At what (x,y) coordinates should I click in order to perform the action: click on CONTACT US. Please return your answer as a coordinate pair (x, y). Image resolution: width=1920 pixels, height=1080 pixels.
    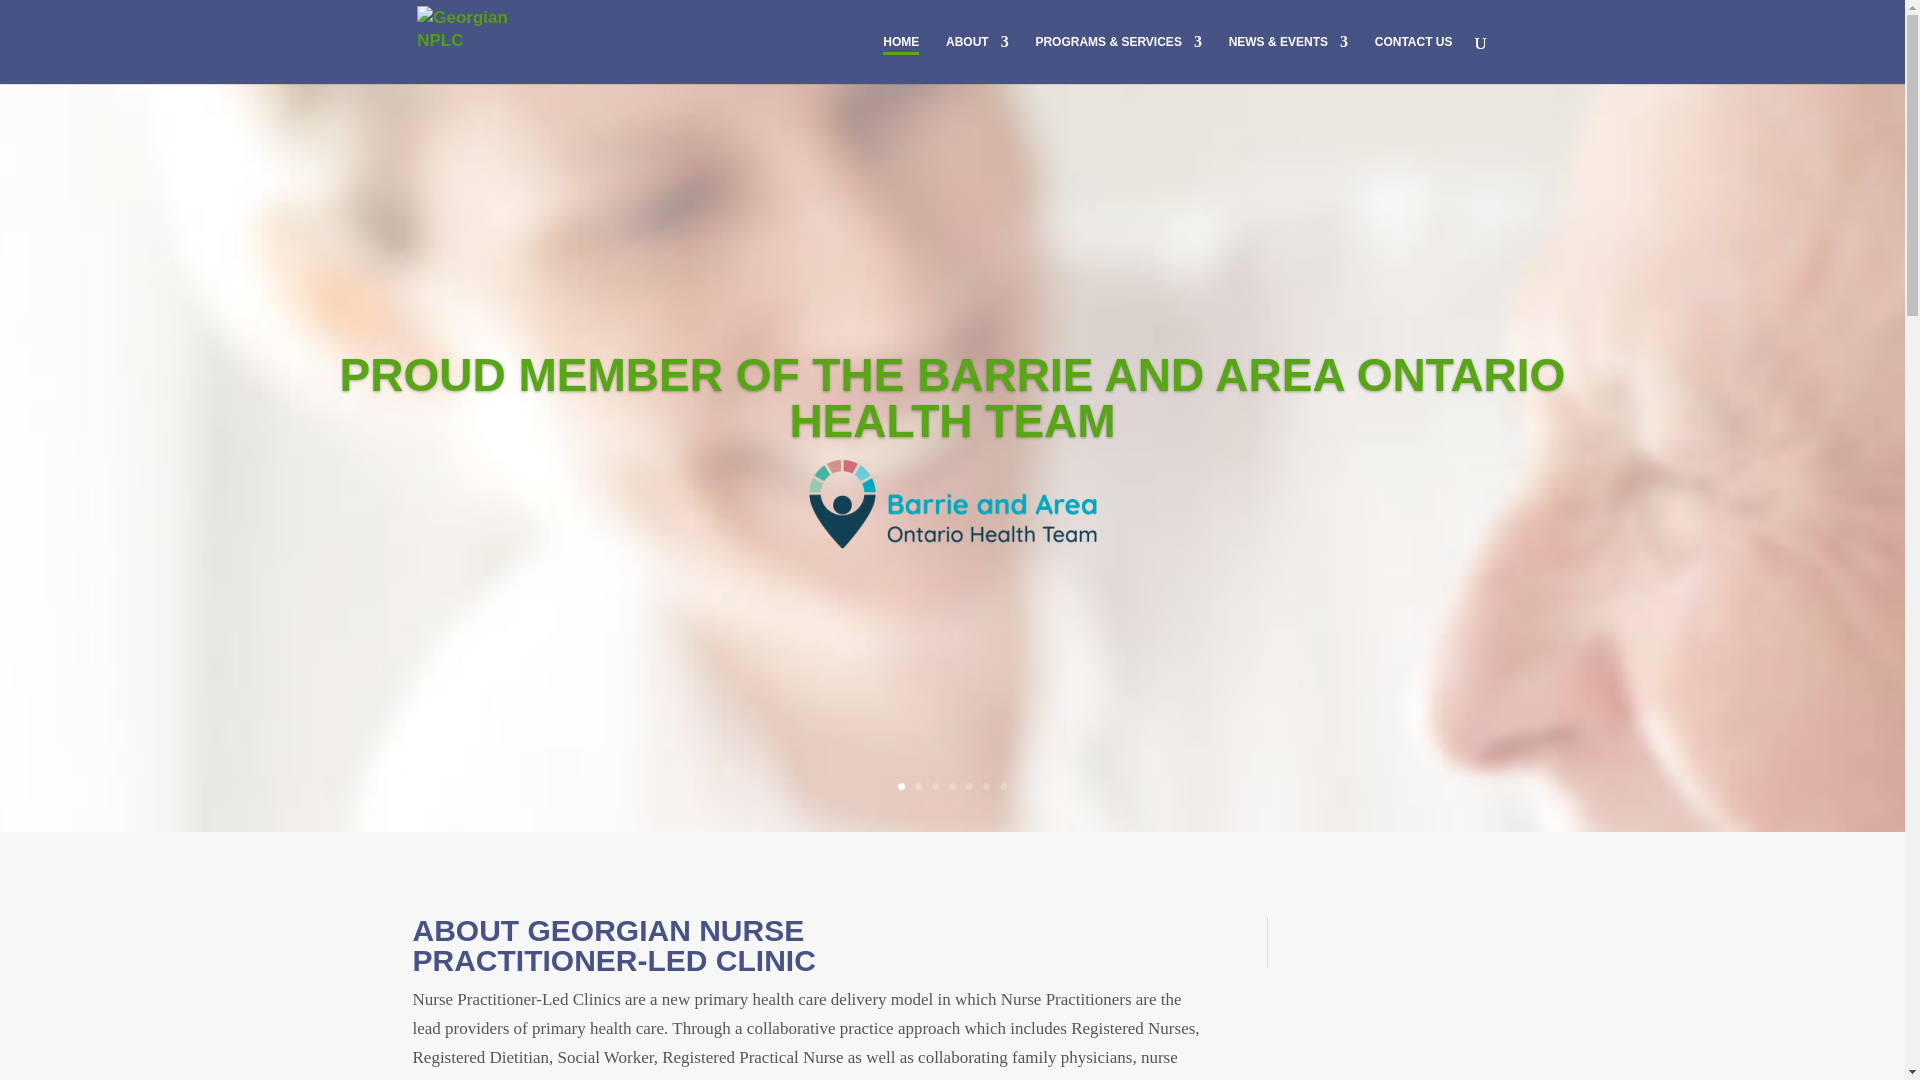
    Looking at the image, I should click on (1414, 59).